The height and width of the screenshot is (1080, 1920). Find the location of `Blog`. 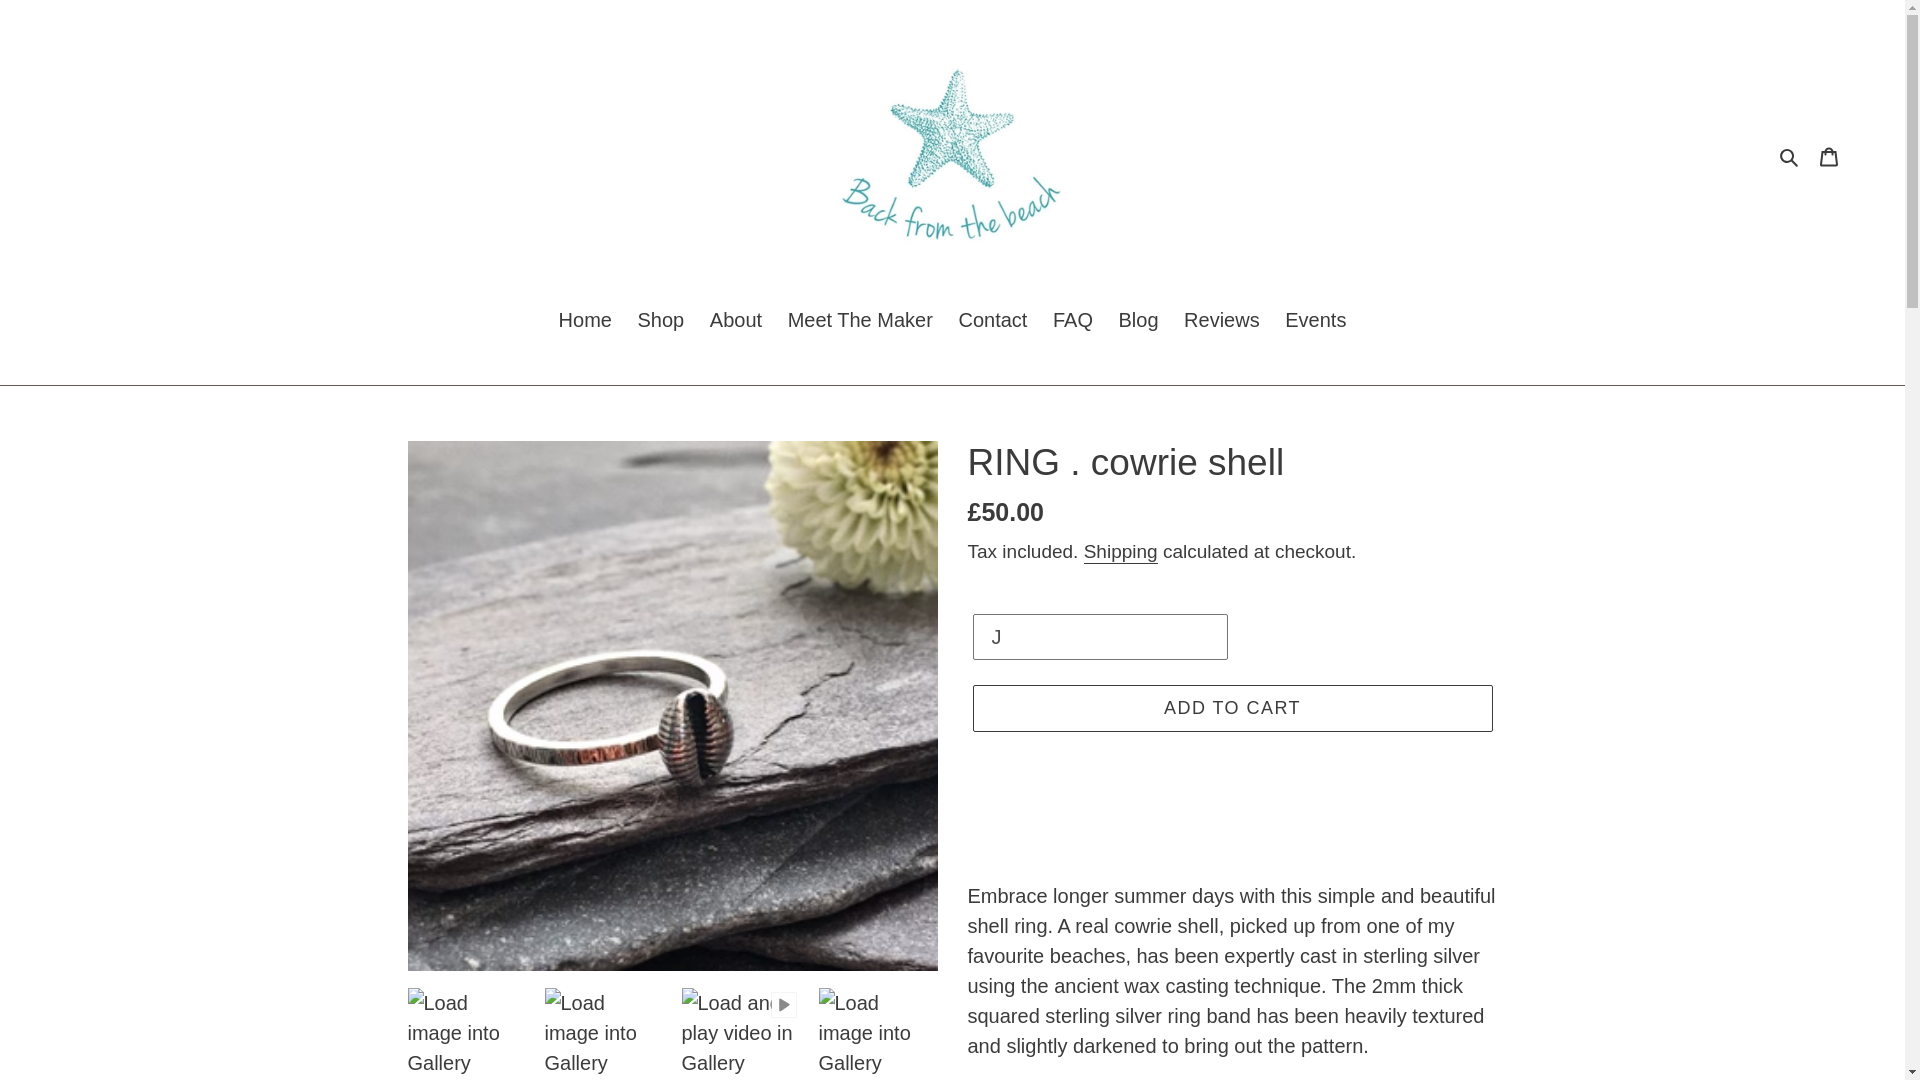

Blog is located at coordinates (1139, 321).